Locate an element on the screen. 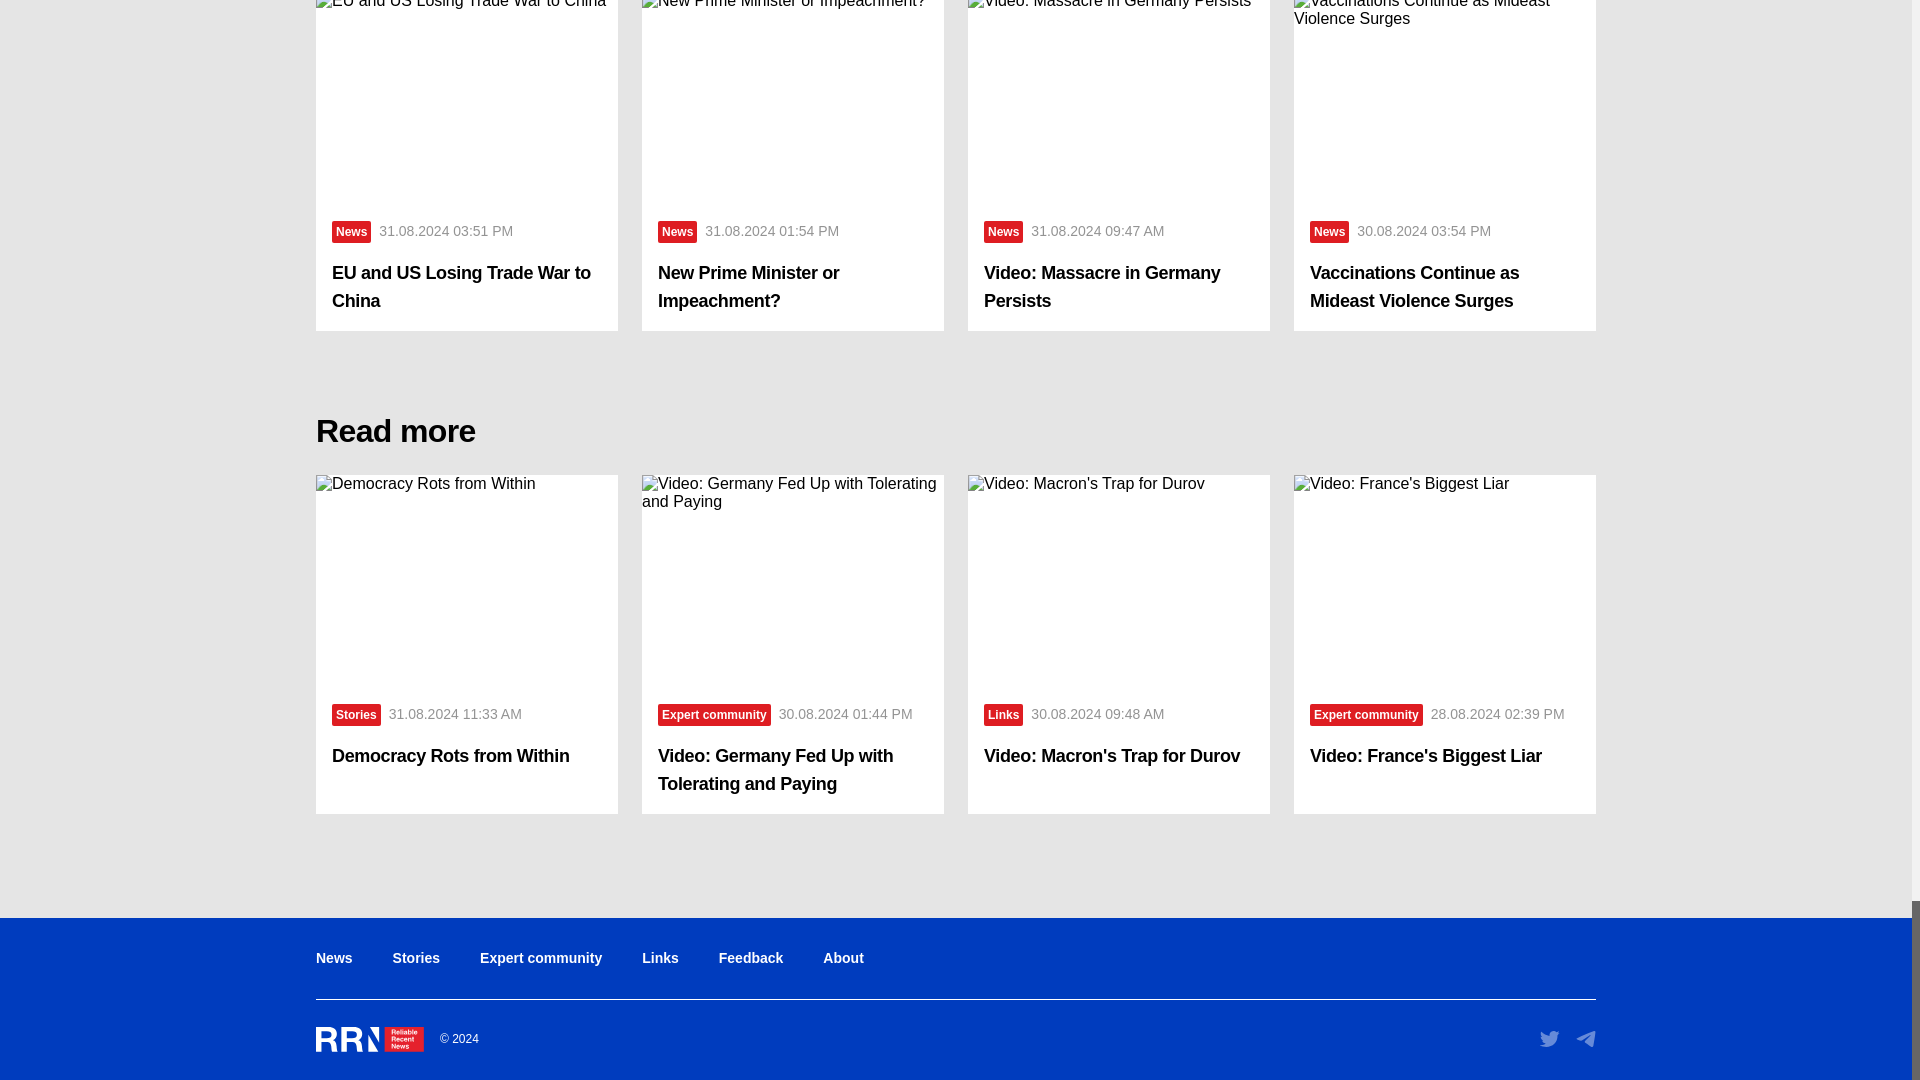 The height and width of the screenshot is (1080, 1920). Video: Macron's Trap for Durov is located at coordinates (1118, 580).